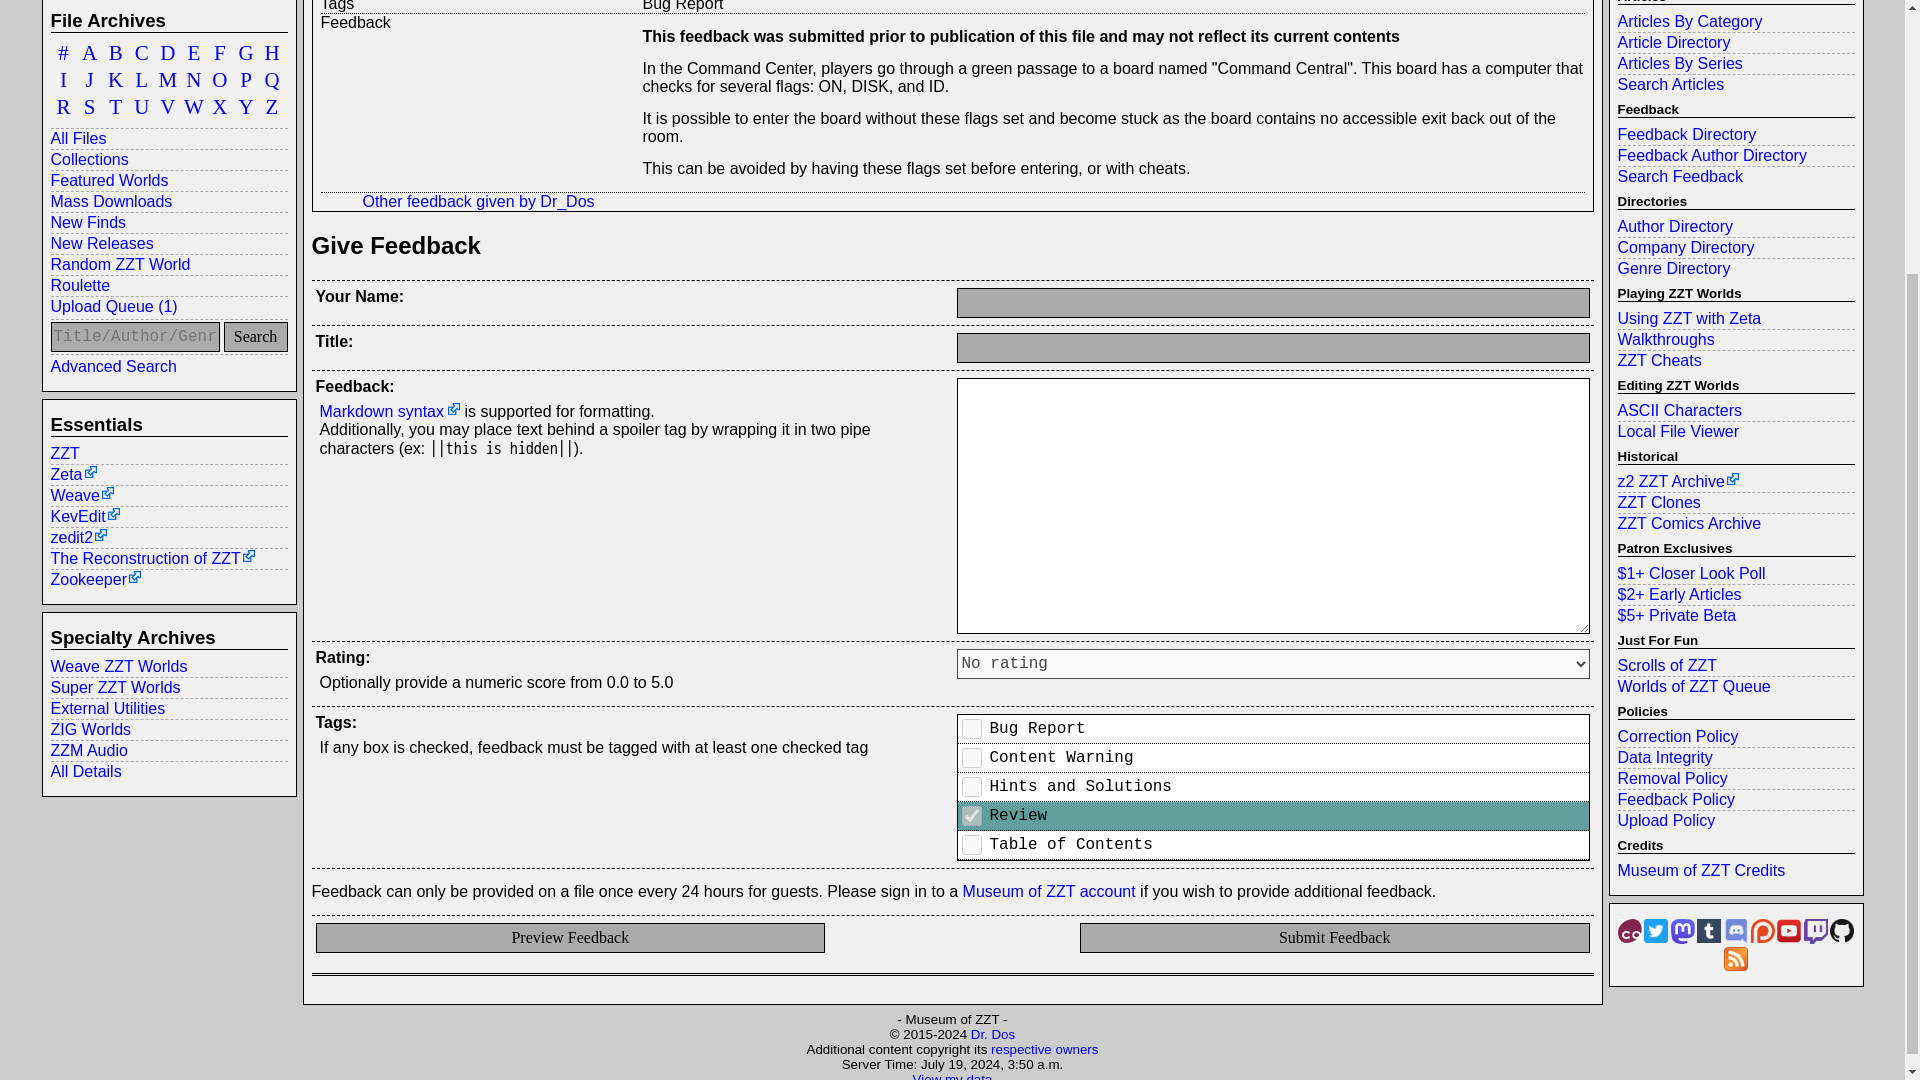 Image resolution: width=1920 pixels, height=1080 pixels. Describe the element at coordinates (971, 758) in the screenshot. I see `2` at that location.